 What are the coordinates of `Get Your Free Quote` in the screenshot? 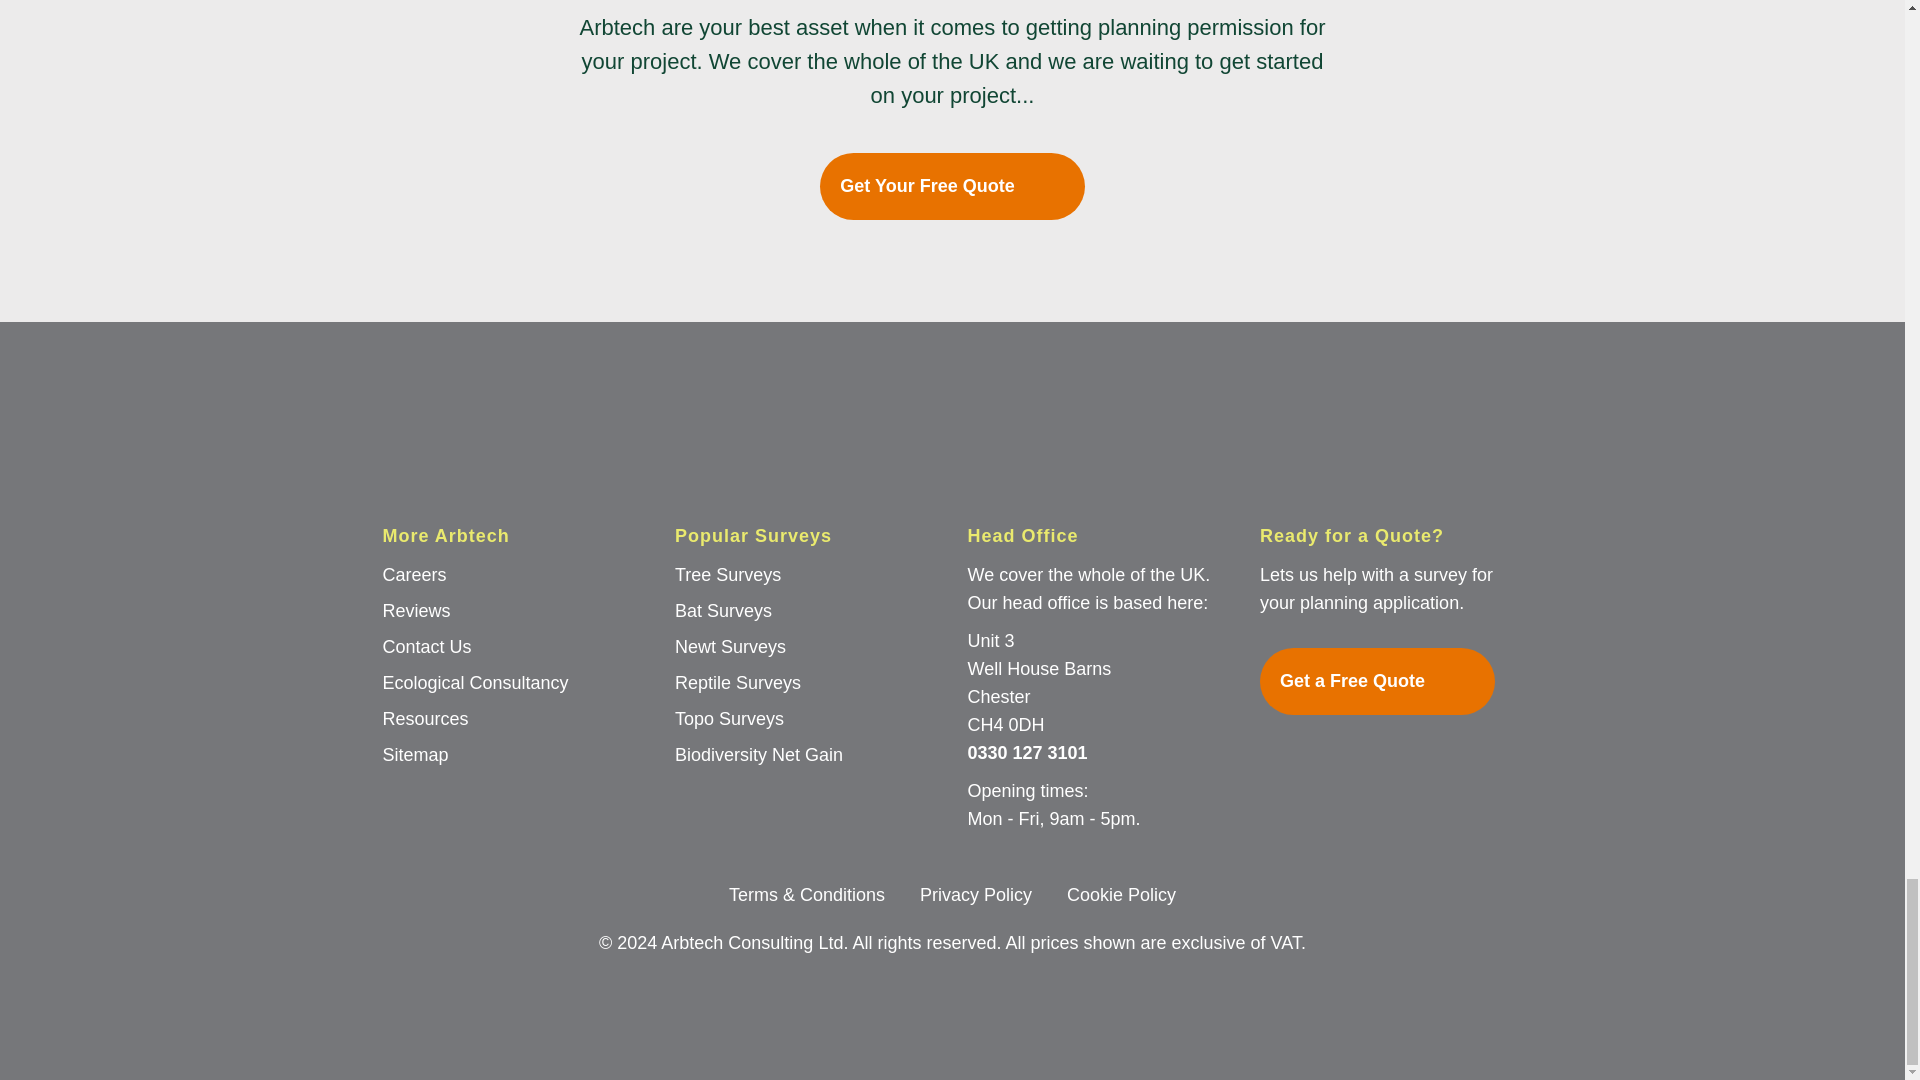 It's located at (952, 186).